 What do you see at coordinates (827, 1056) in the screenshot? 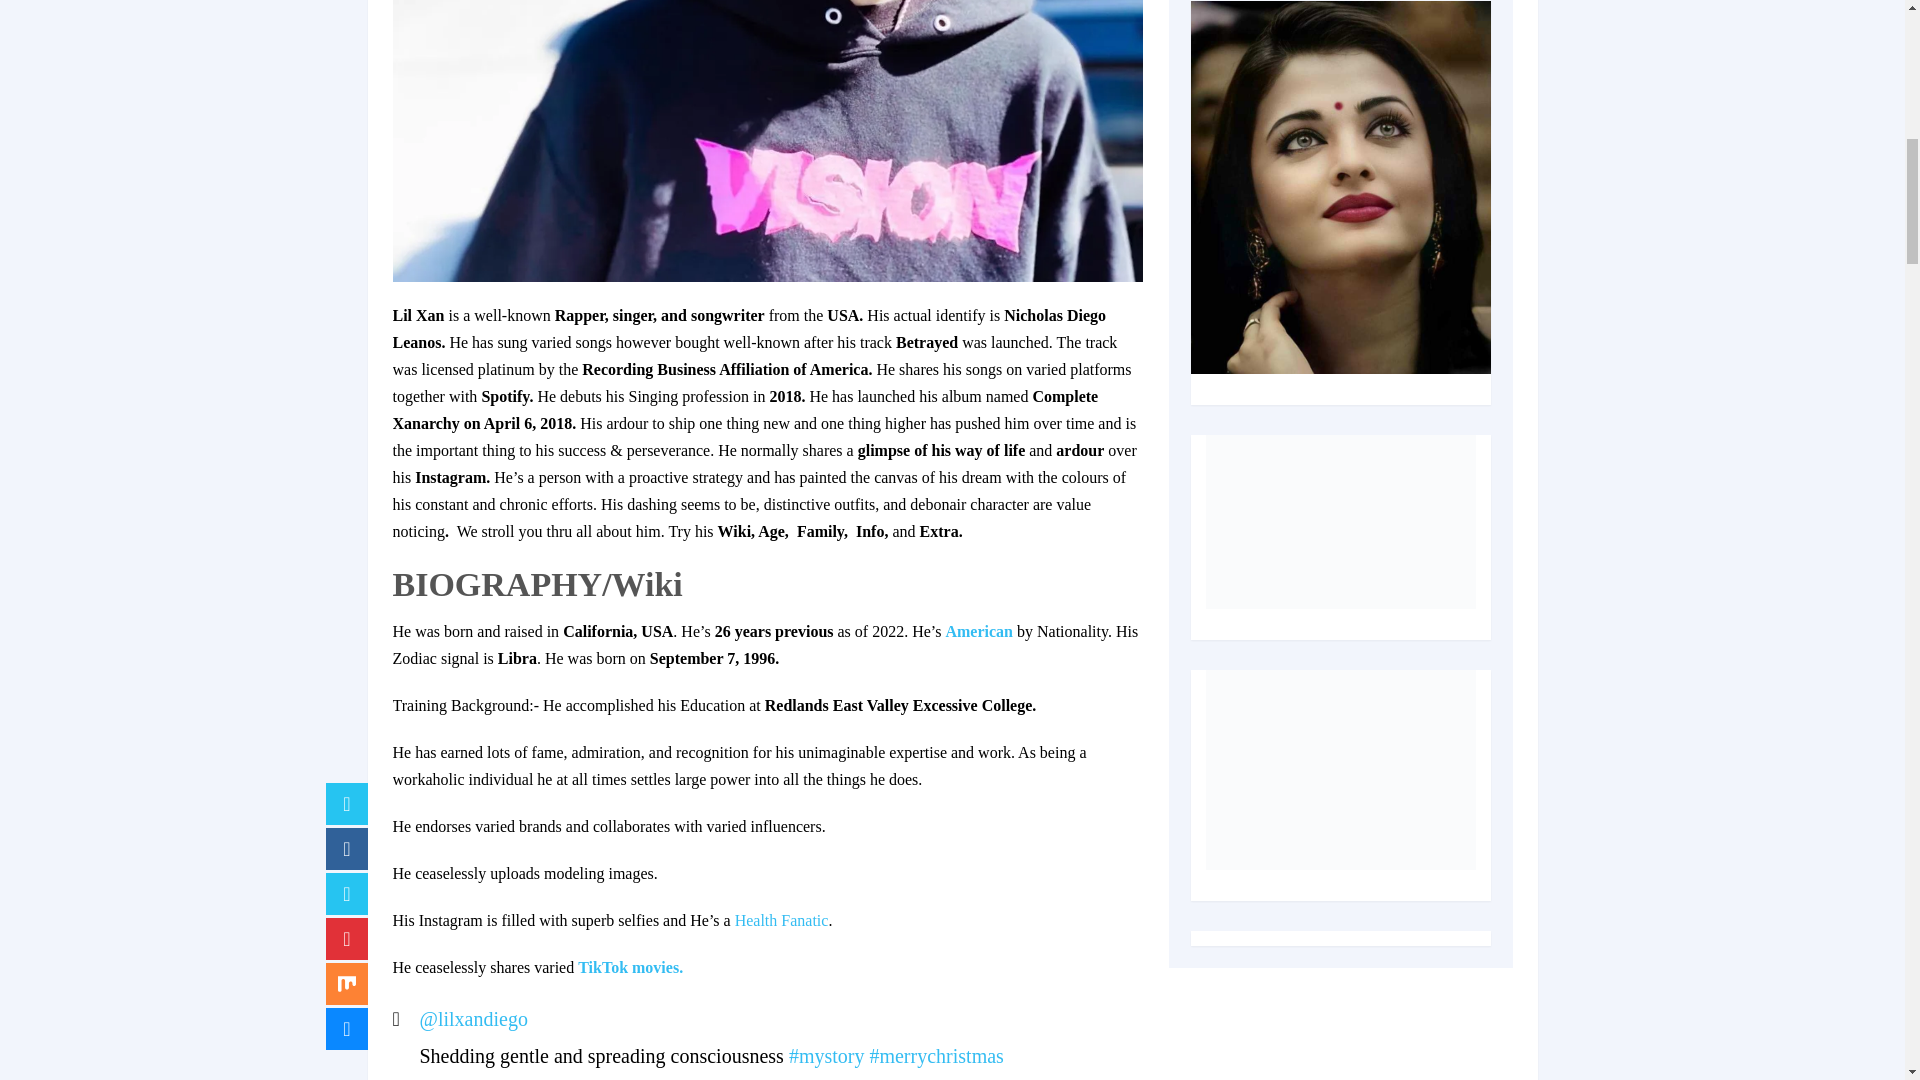
I see `mystory` at bounding box center [827, 1056].